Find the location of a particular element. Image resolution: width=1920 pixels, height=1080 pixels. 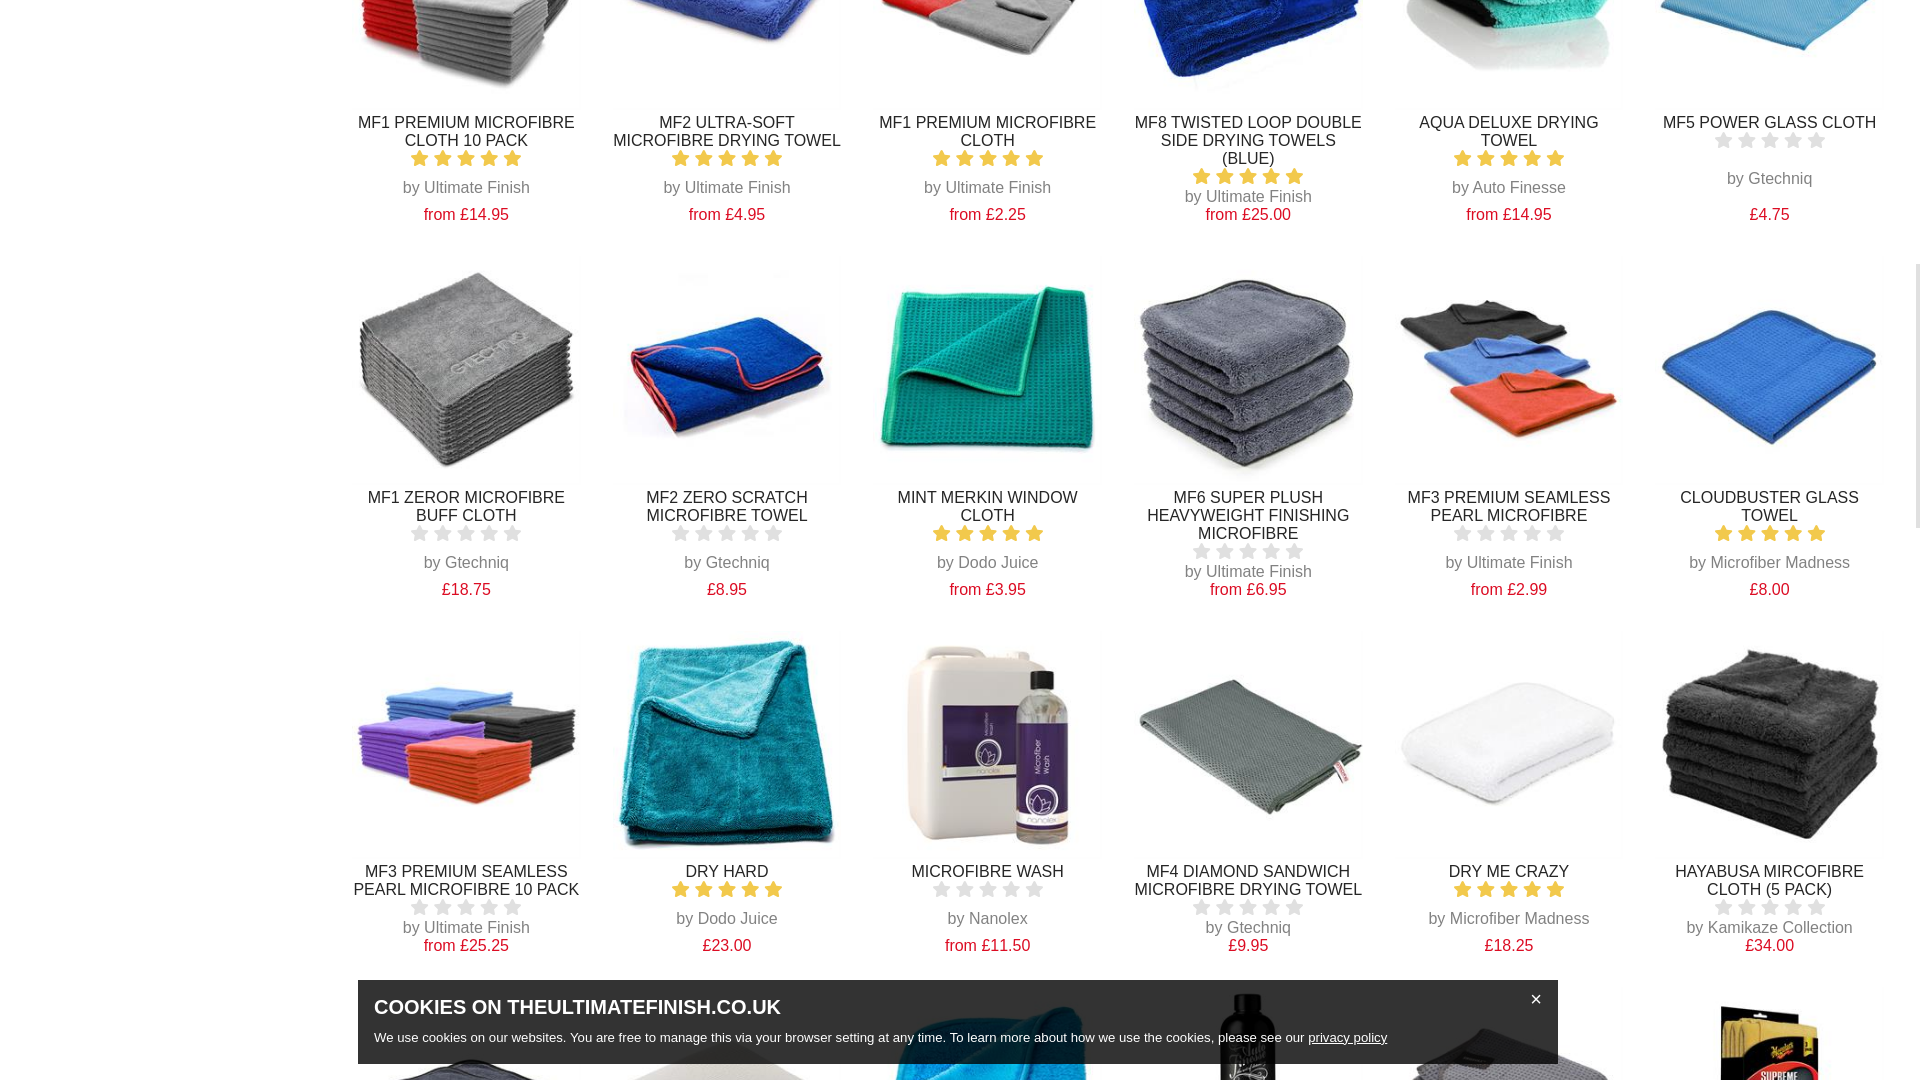

Auto Finesse Aqua Deluxe Drying Towel is located at coordinates (1510, 55).